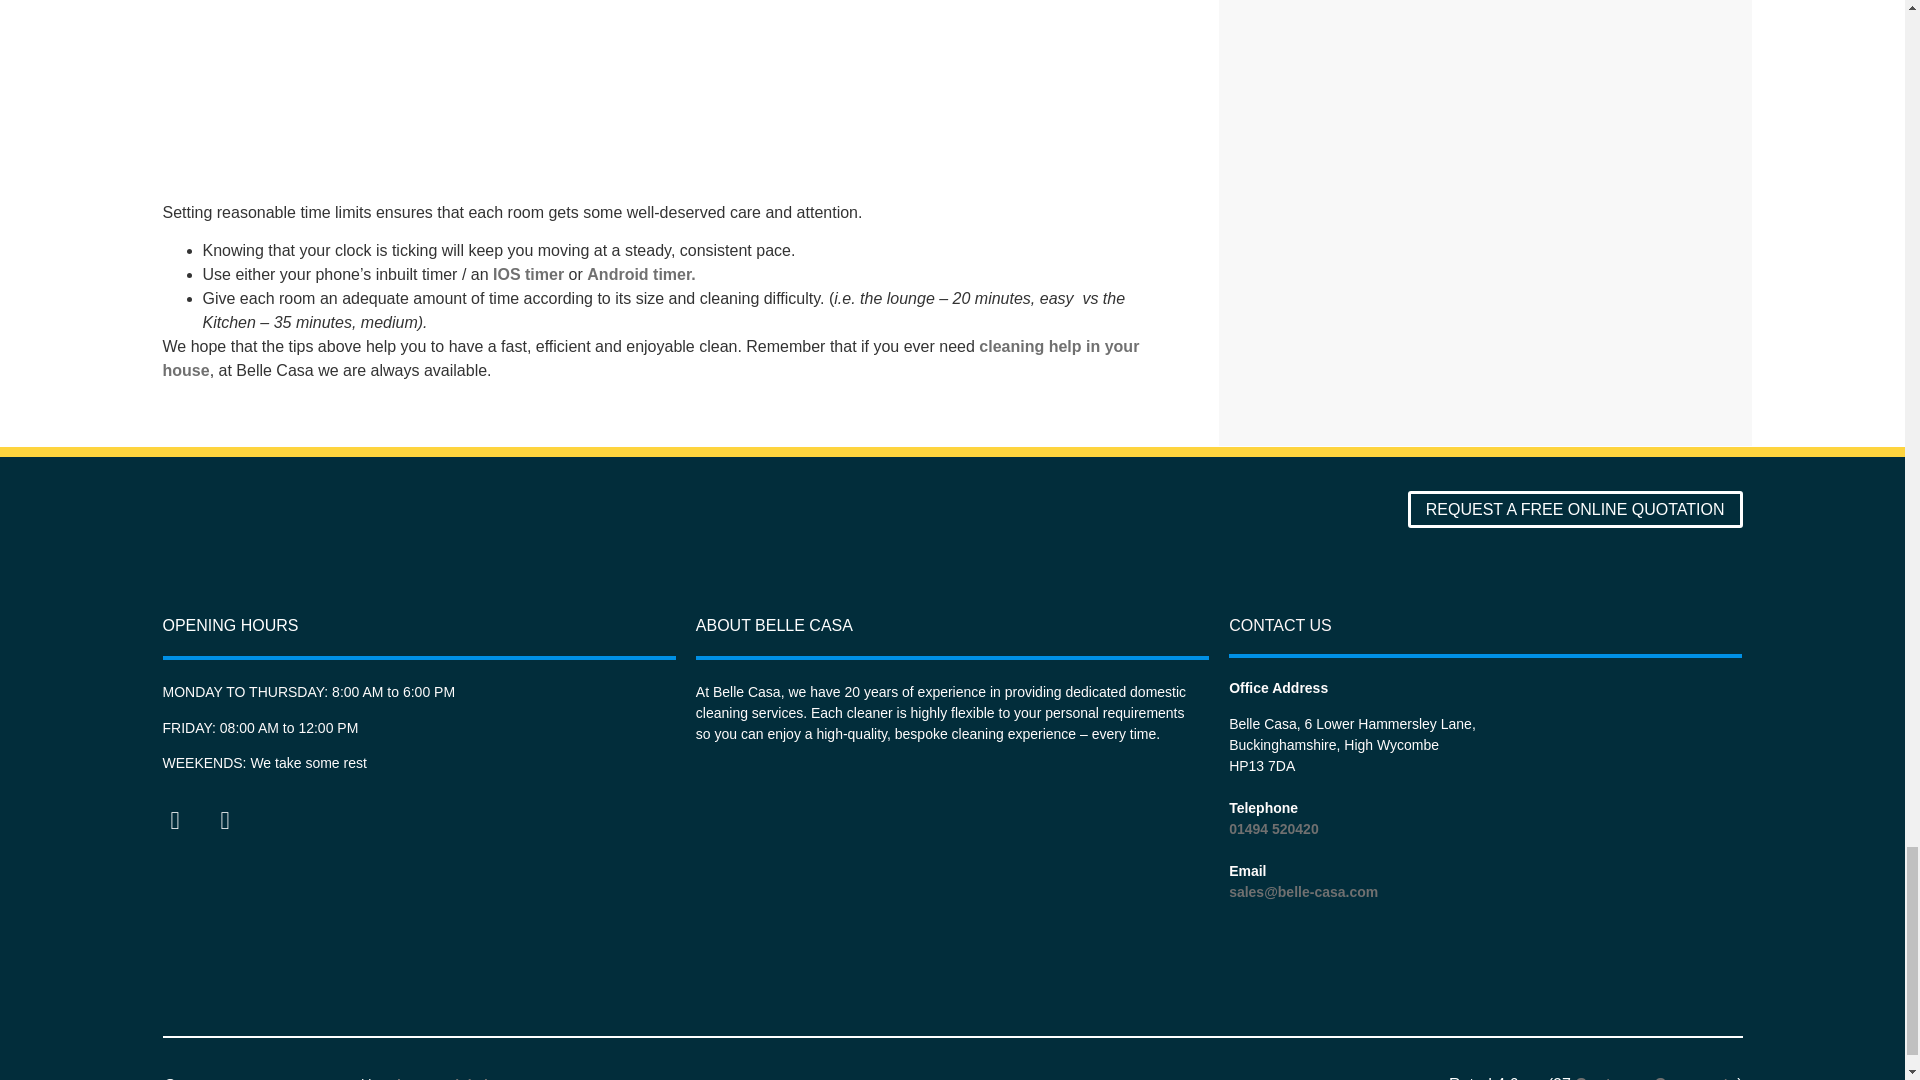  What do you see at coordinates (650, 358) in the screenshot?
I see `cleaning help in your house` at bounding box center [650, 358].